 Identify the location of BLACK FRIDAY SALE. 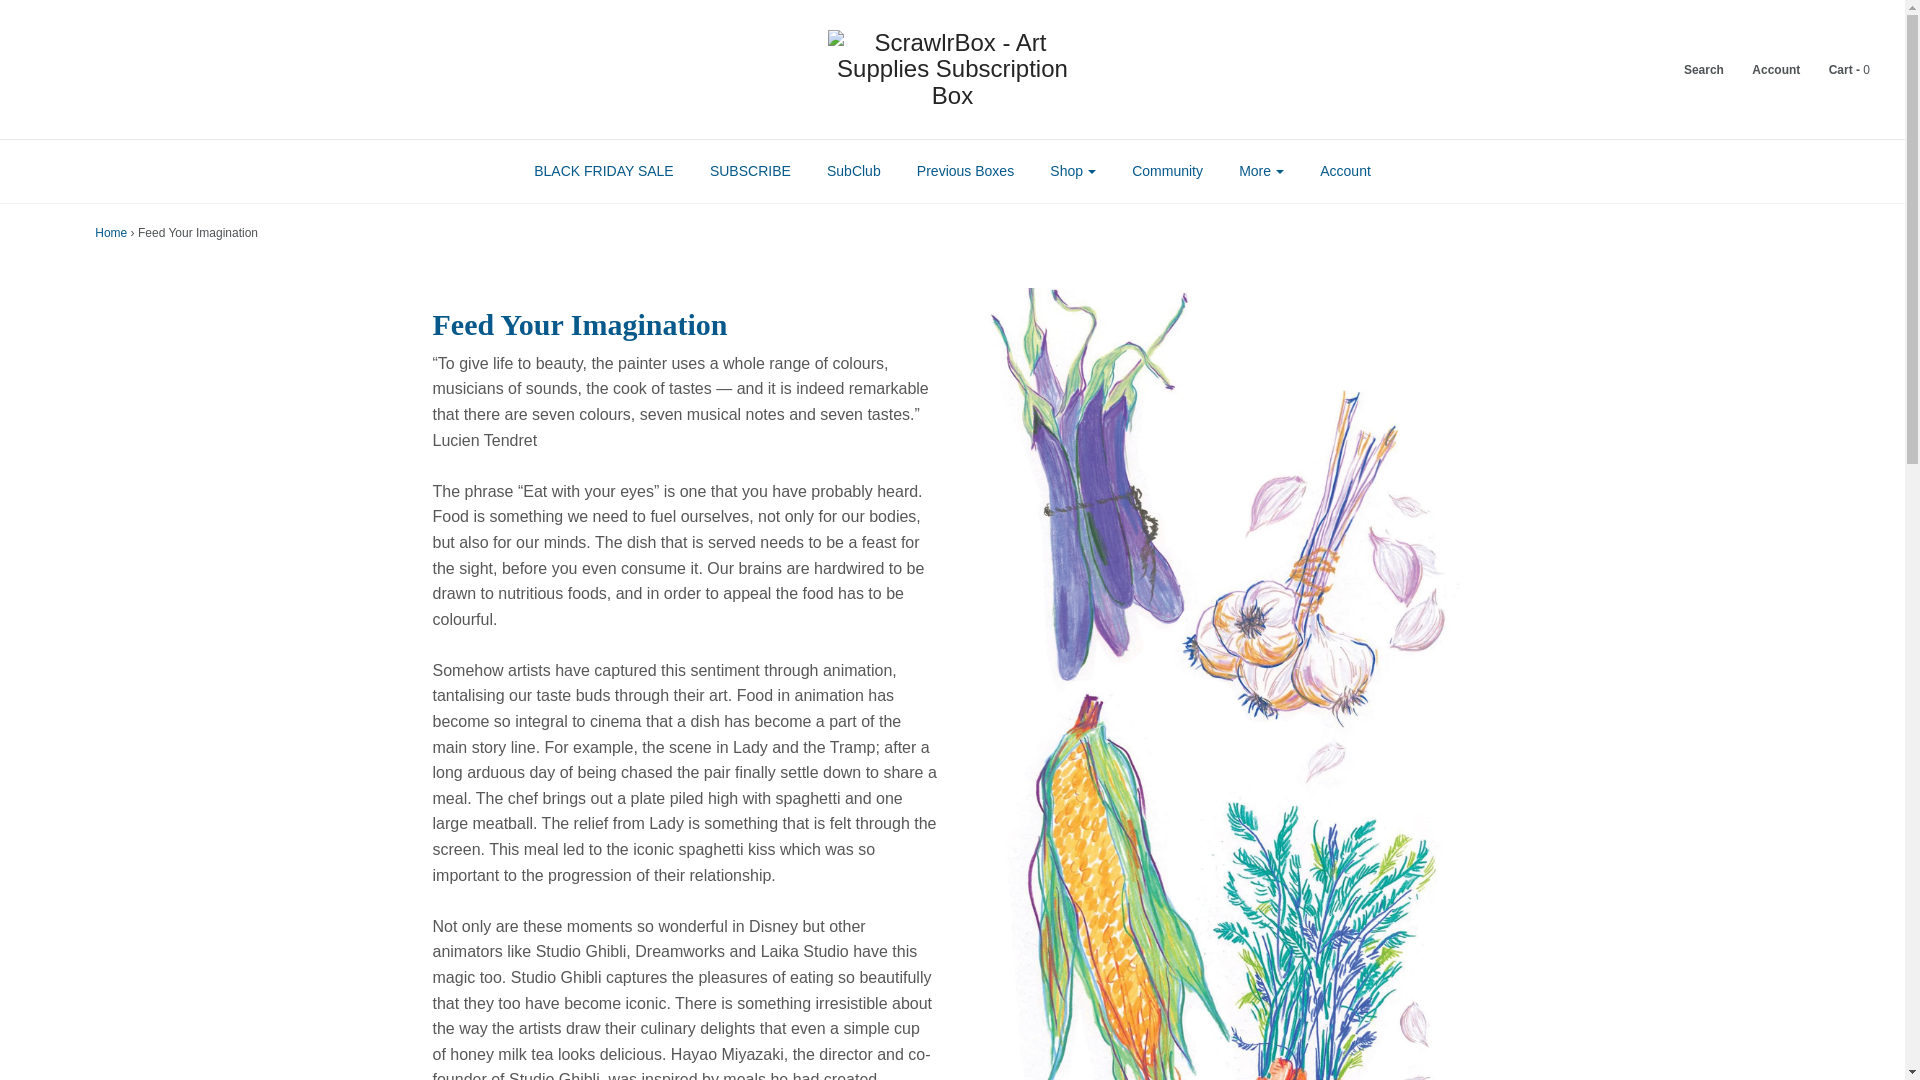
(604, 171).